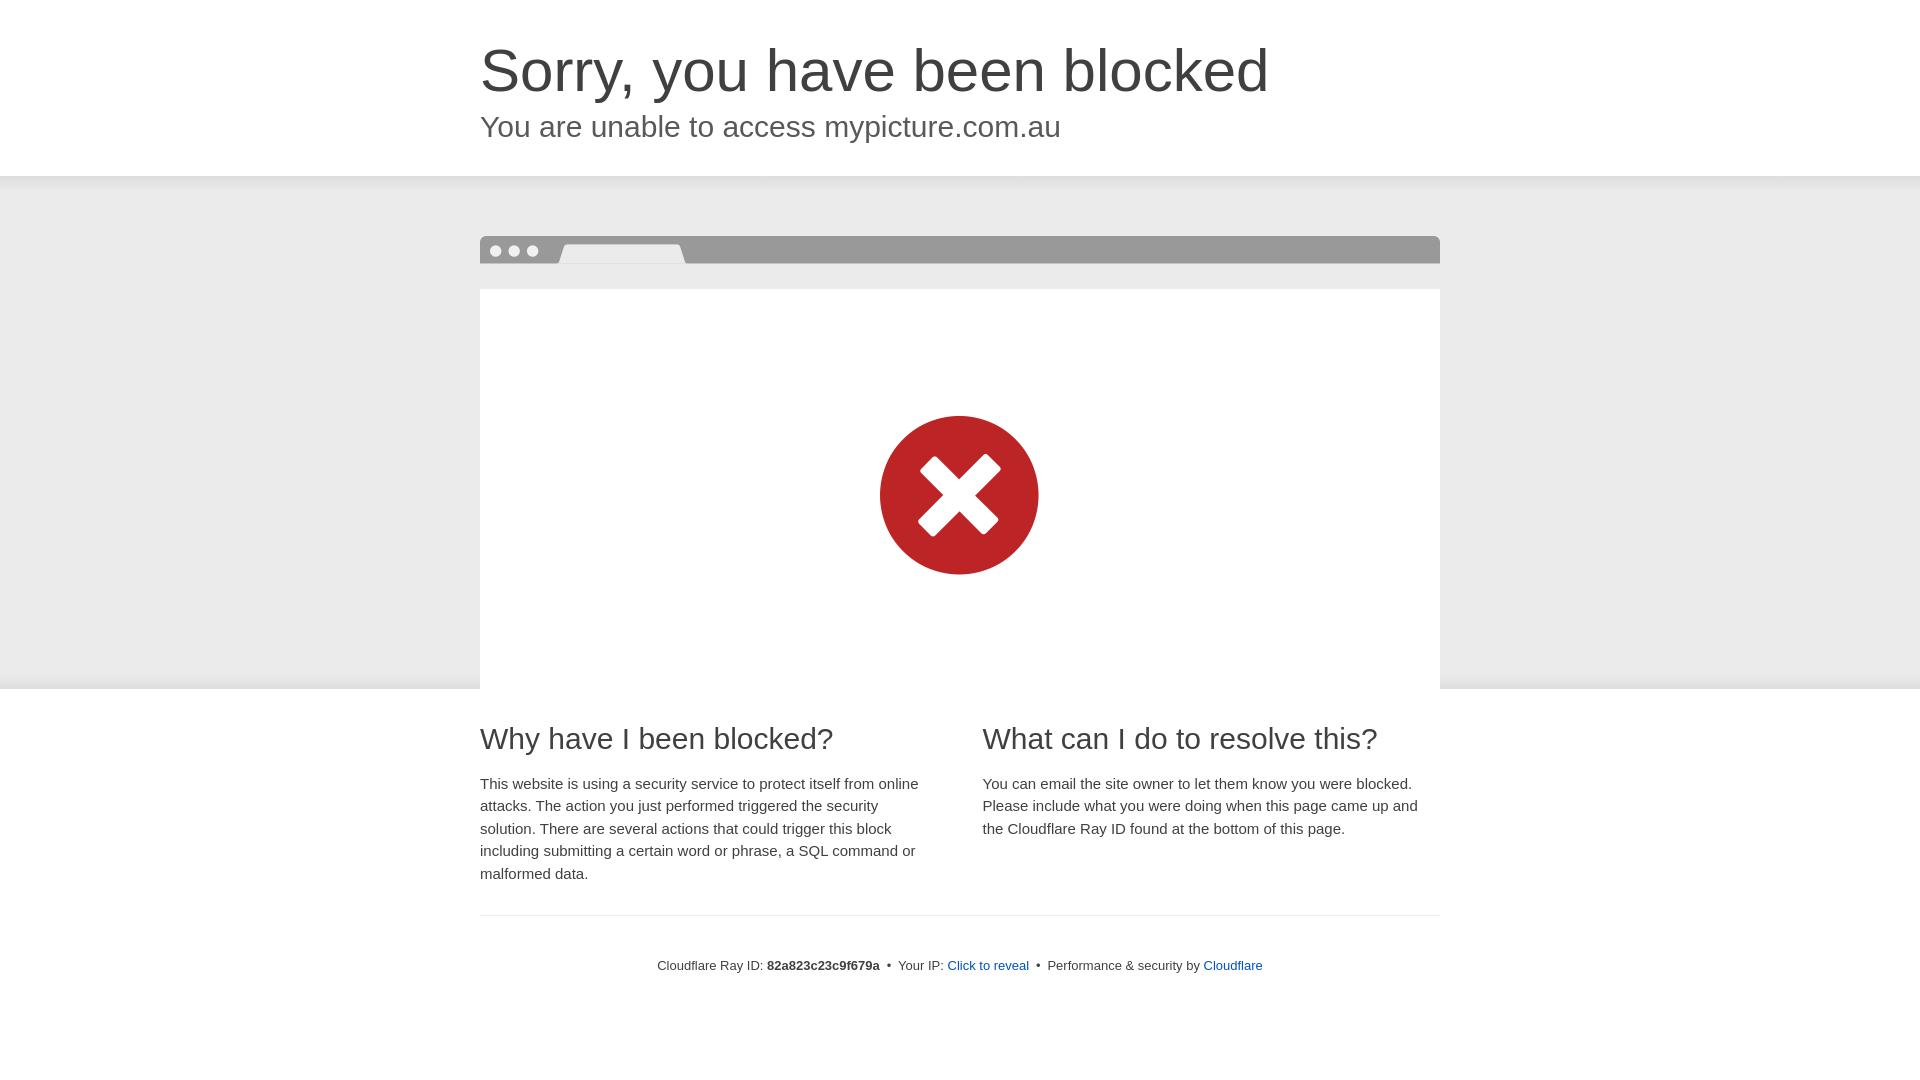  Describe the element at coordinates (1234, 966) in the screenshot. I see `Cloudflare` at that location.